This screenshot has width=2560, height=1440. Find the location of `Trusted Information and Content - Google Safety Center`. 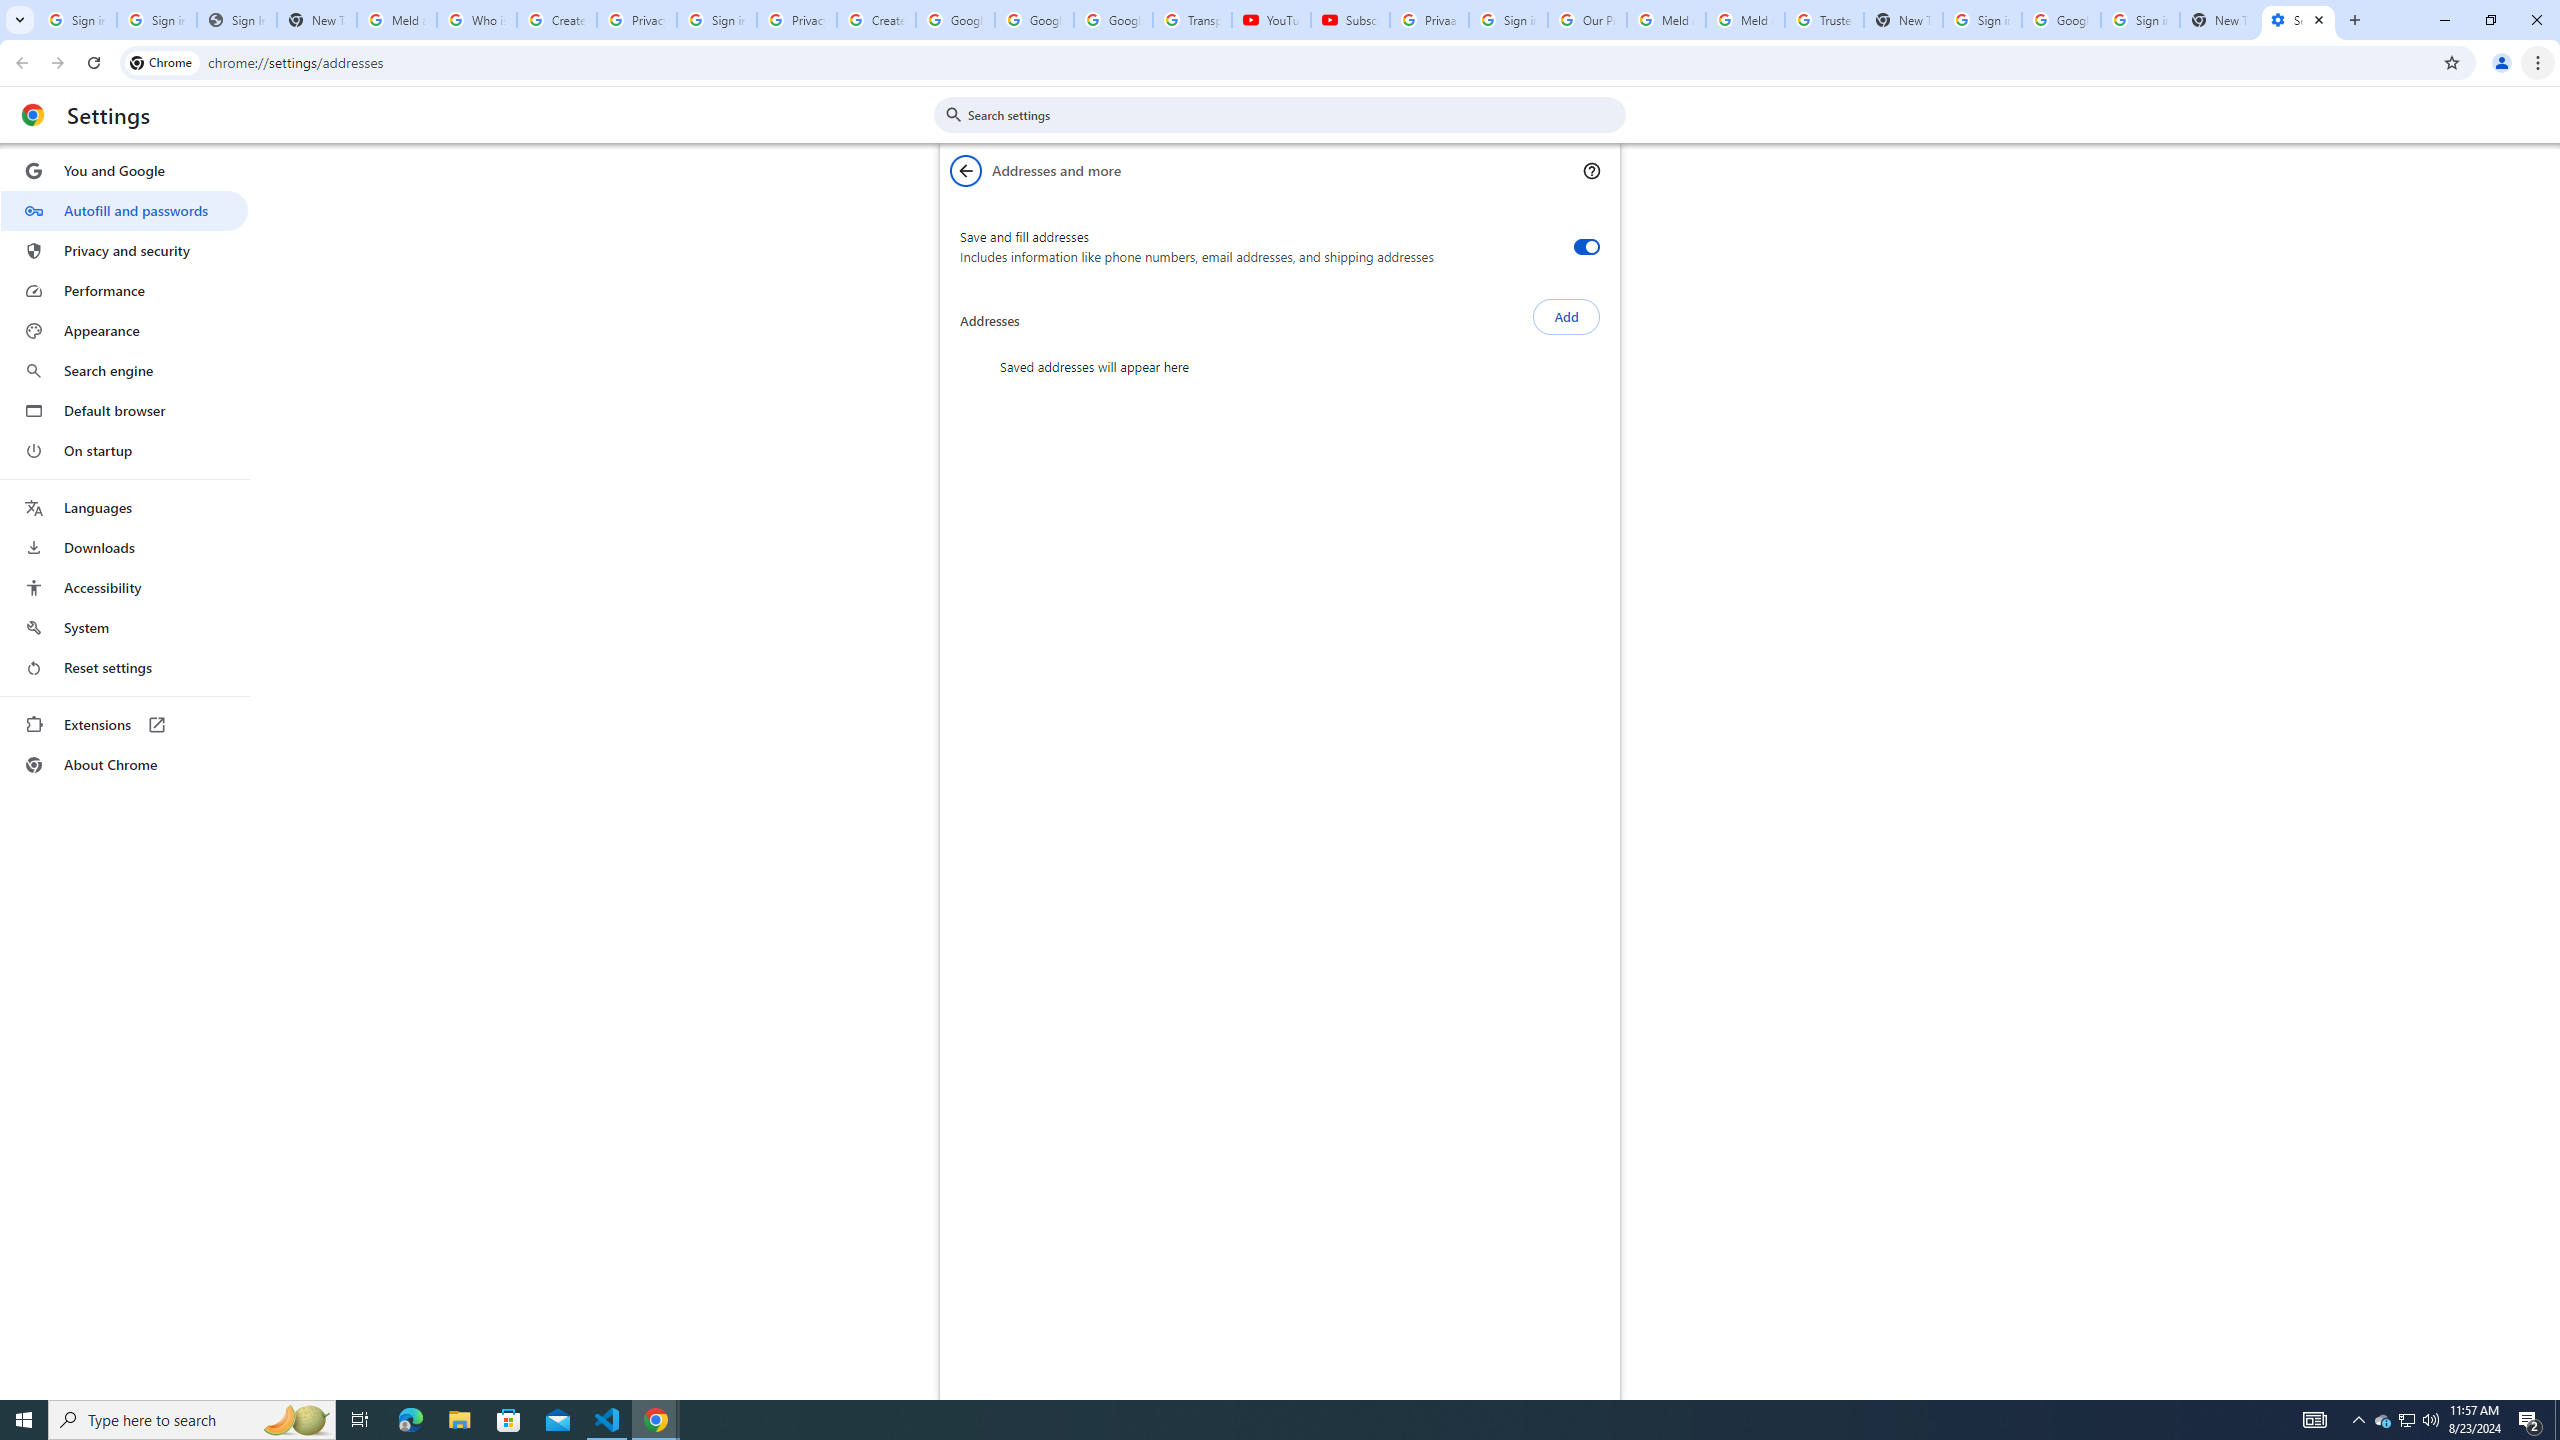

Trusted Information and Content - Google Safety Center is located at coordinates (1824, 20).